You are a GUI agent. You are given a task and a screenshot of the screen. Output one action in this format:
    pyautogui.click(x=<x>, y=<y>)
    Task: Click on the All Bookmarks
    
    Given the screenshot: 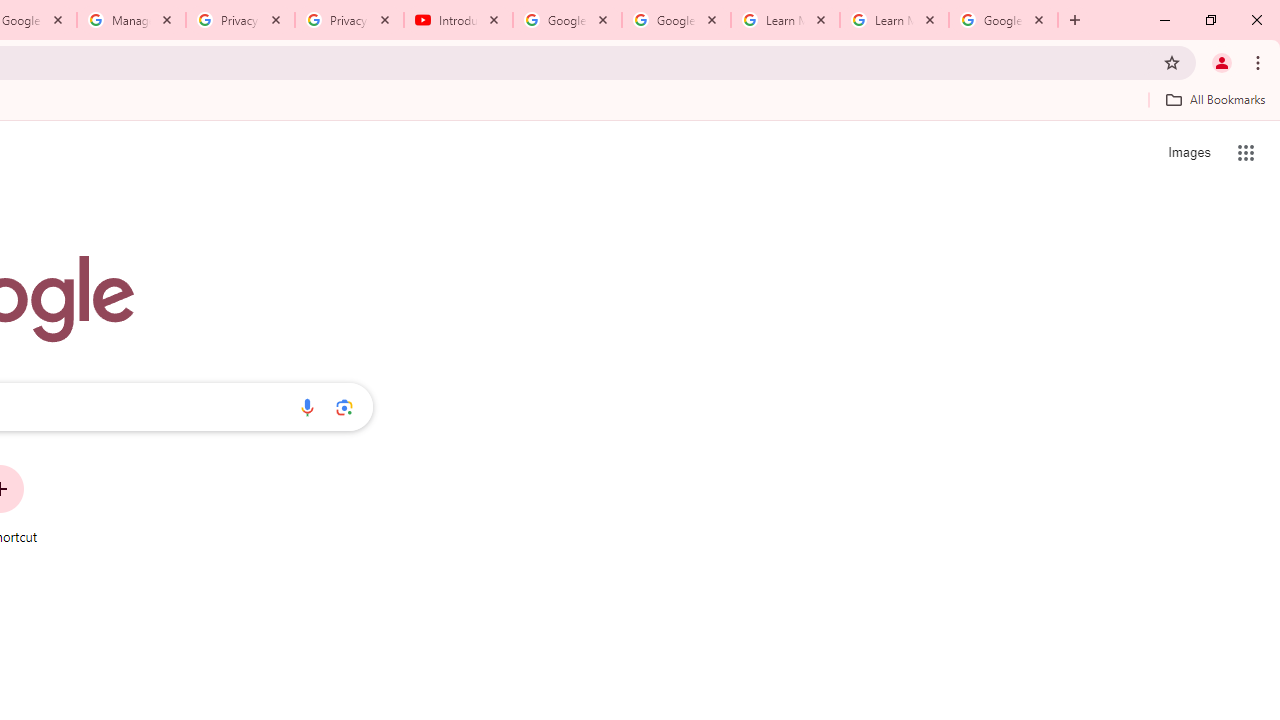 What is the action you would take?
    pyautogui.click(x=1215, y=99)
    